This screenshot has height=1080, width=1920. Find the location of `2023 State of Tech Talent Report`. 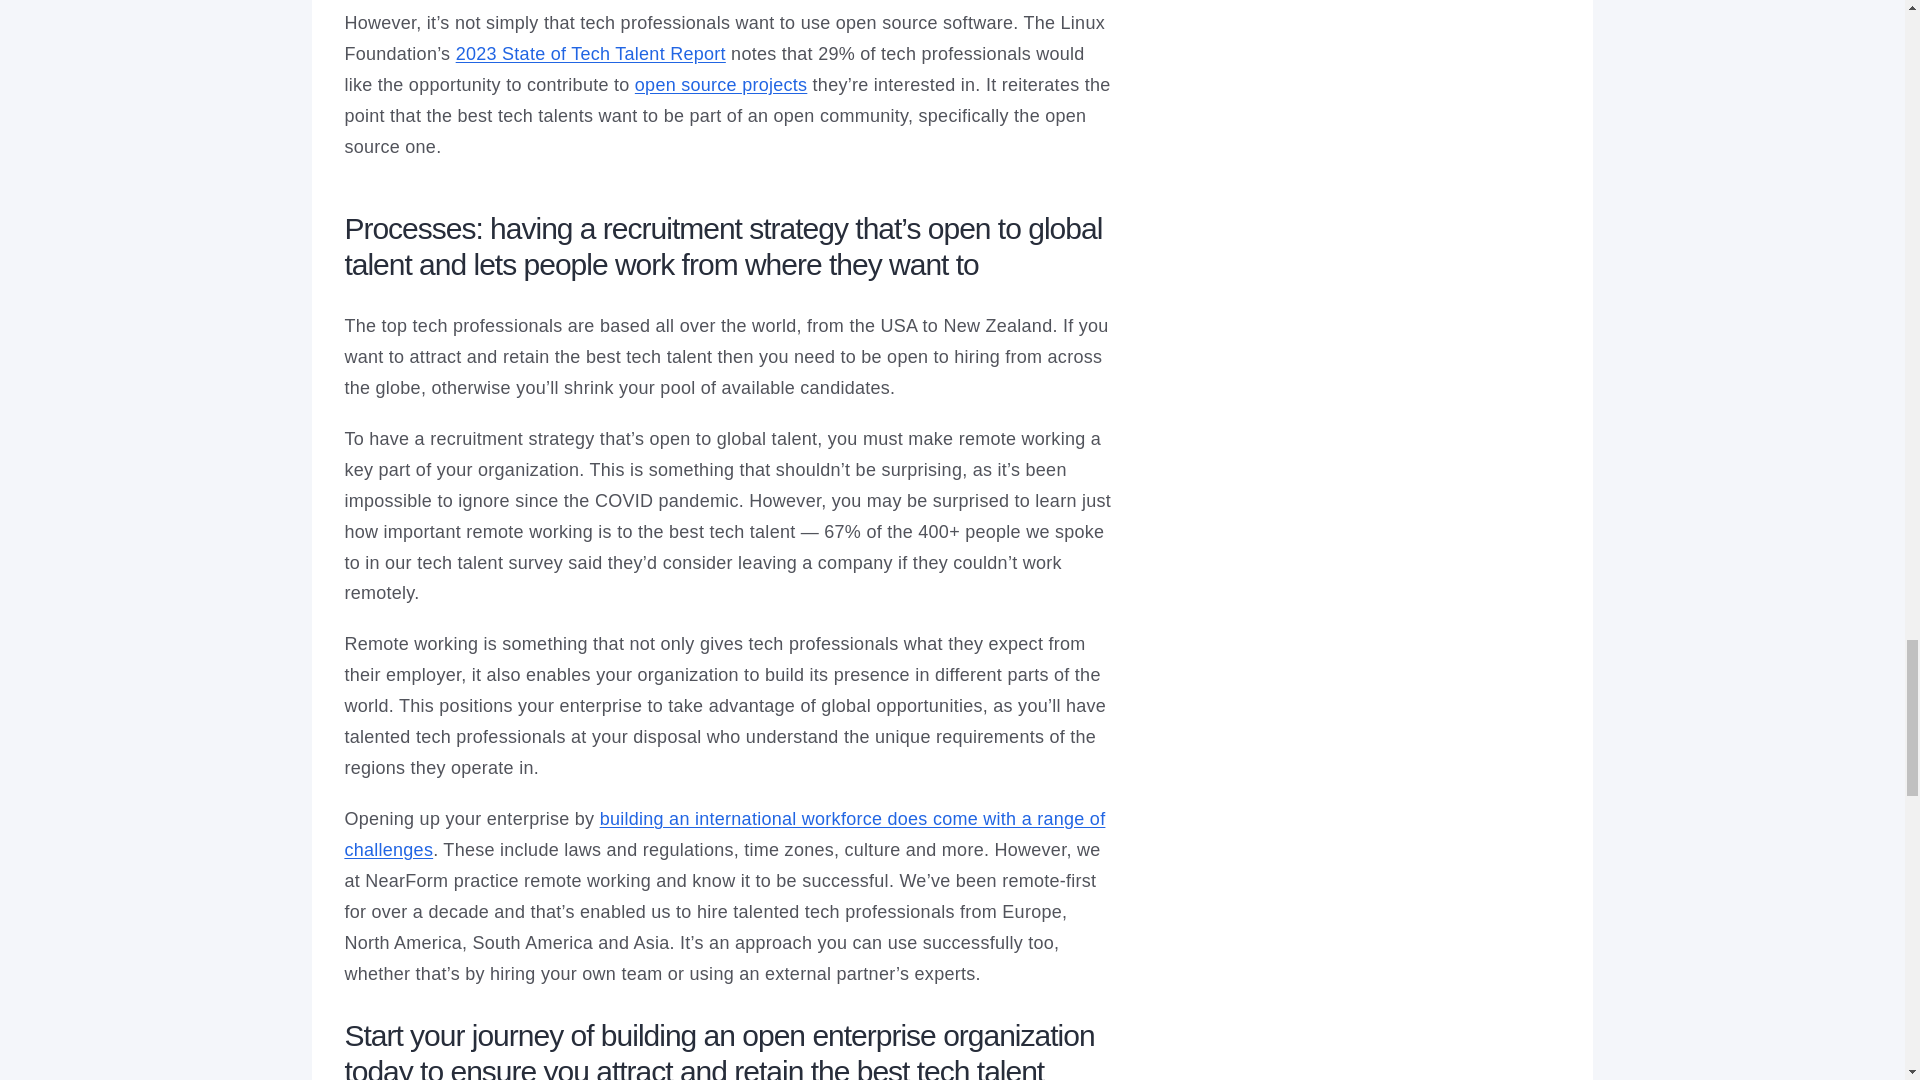

2023 State of Tech Talent Report is located at coordinates (590, 54).